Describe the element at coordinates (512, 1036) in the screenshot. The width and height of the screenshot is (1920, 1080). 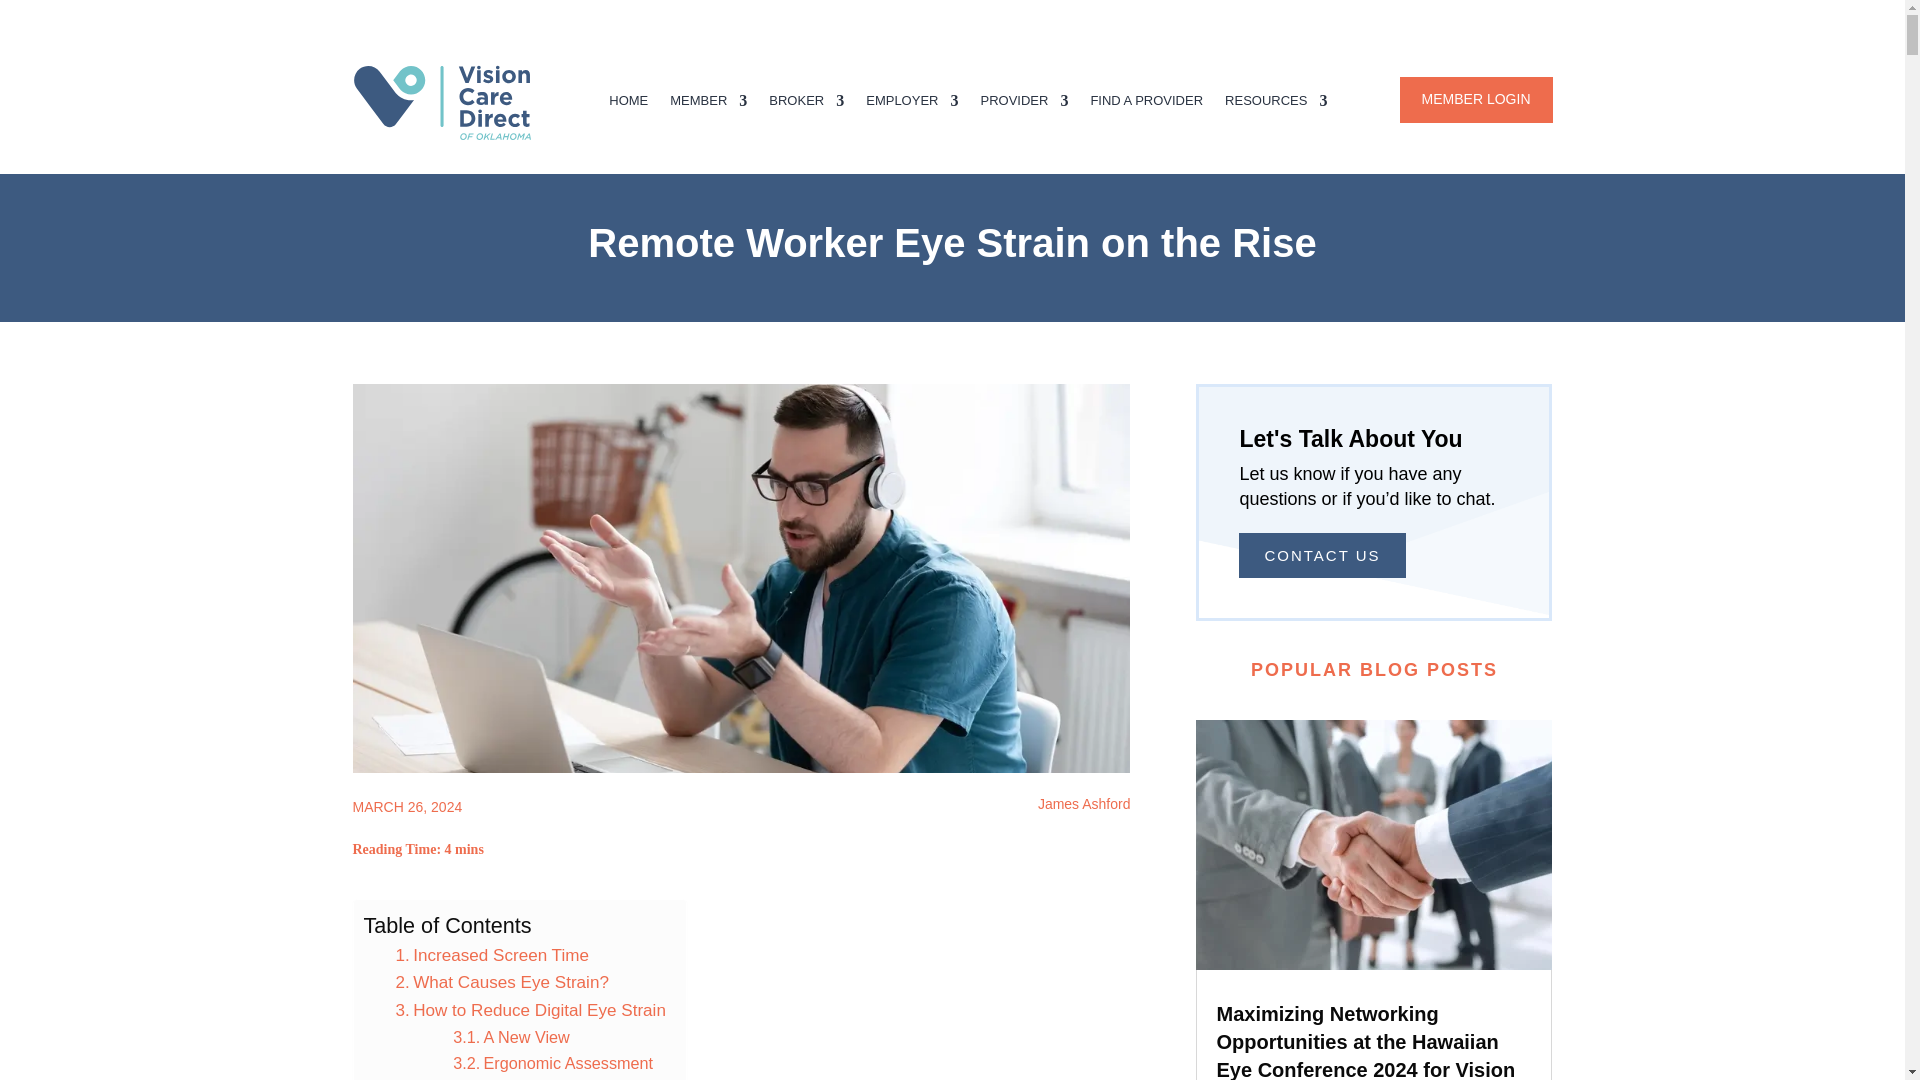
I see `A New View` at that location.